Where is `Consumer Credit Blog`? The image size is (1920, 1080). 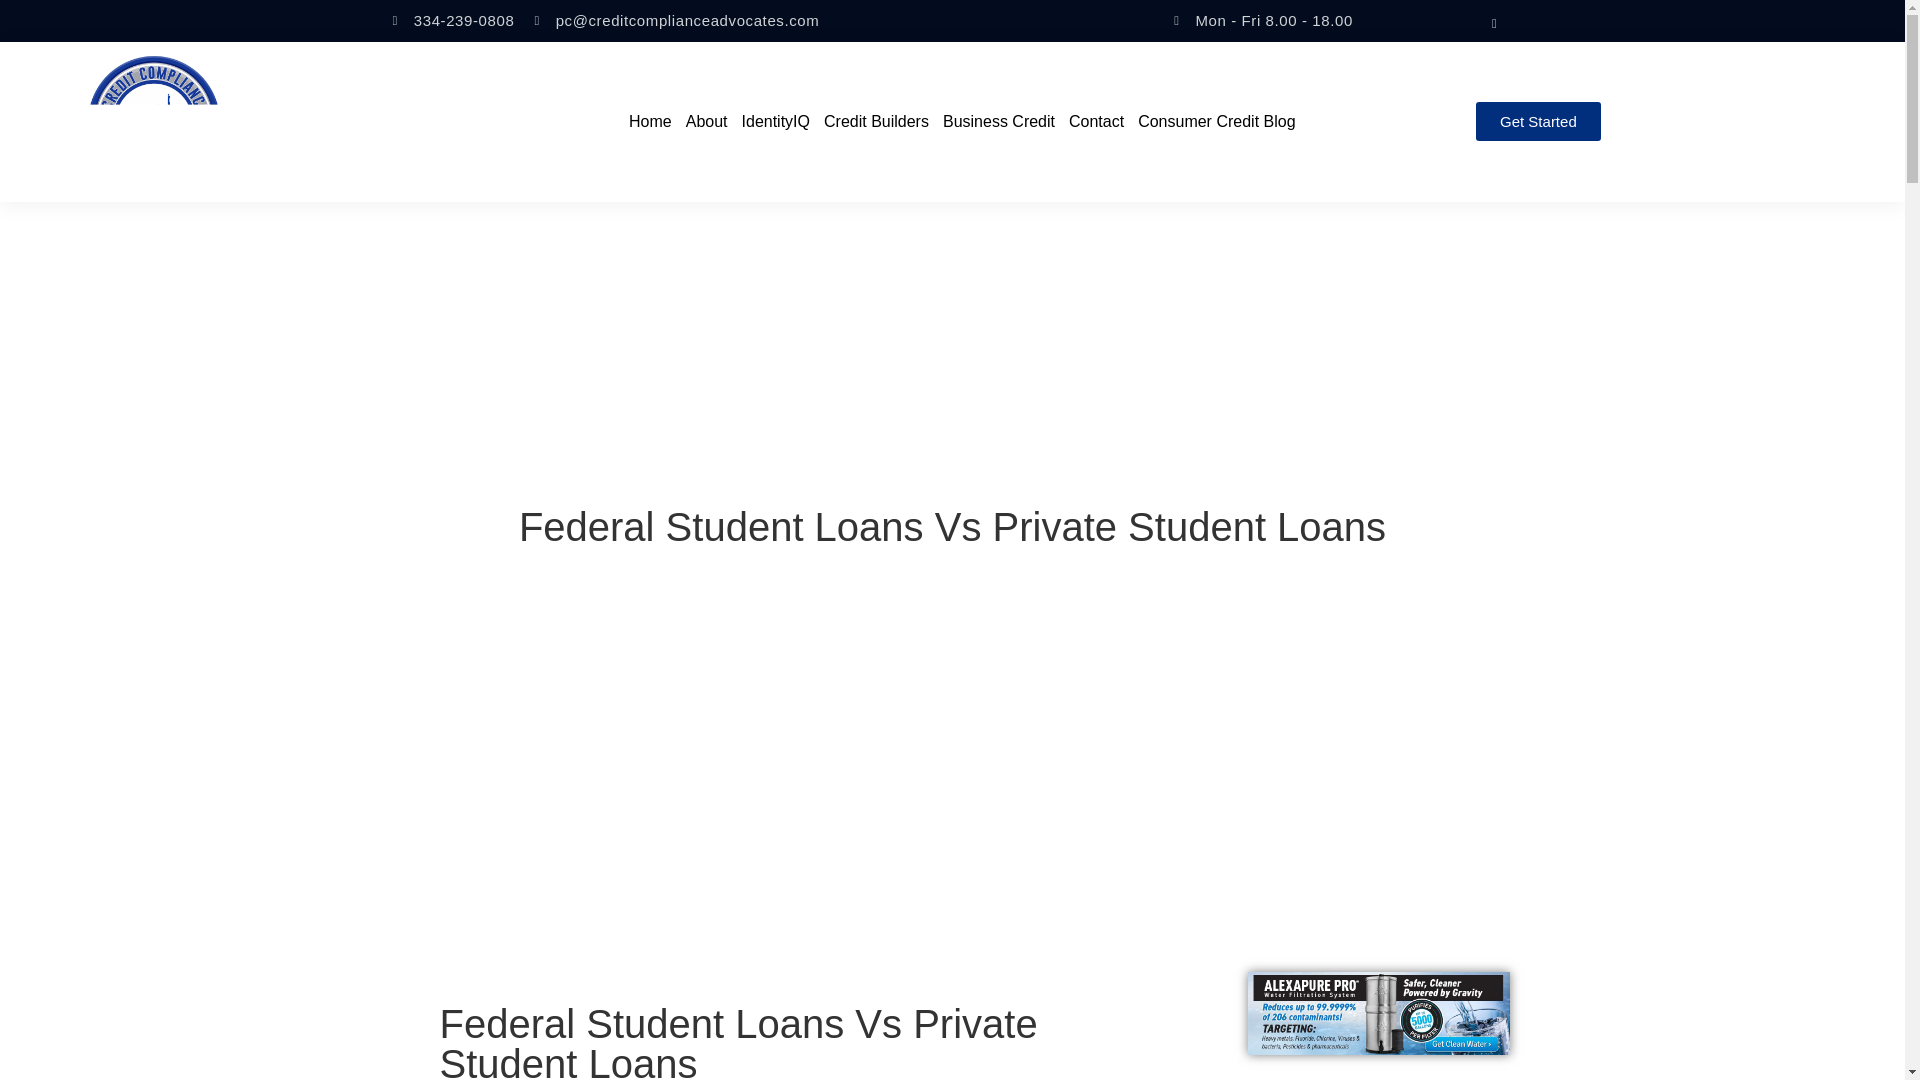
Consumer Credit Blog is located at coordinates (1216, 120).